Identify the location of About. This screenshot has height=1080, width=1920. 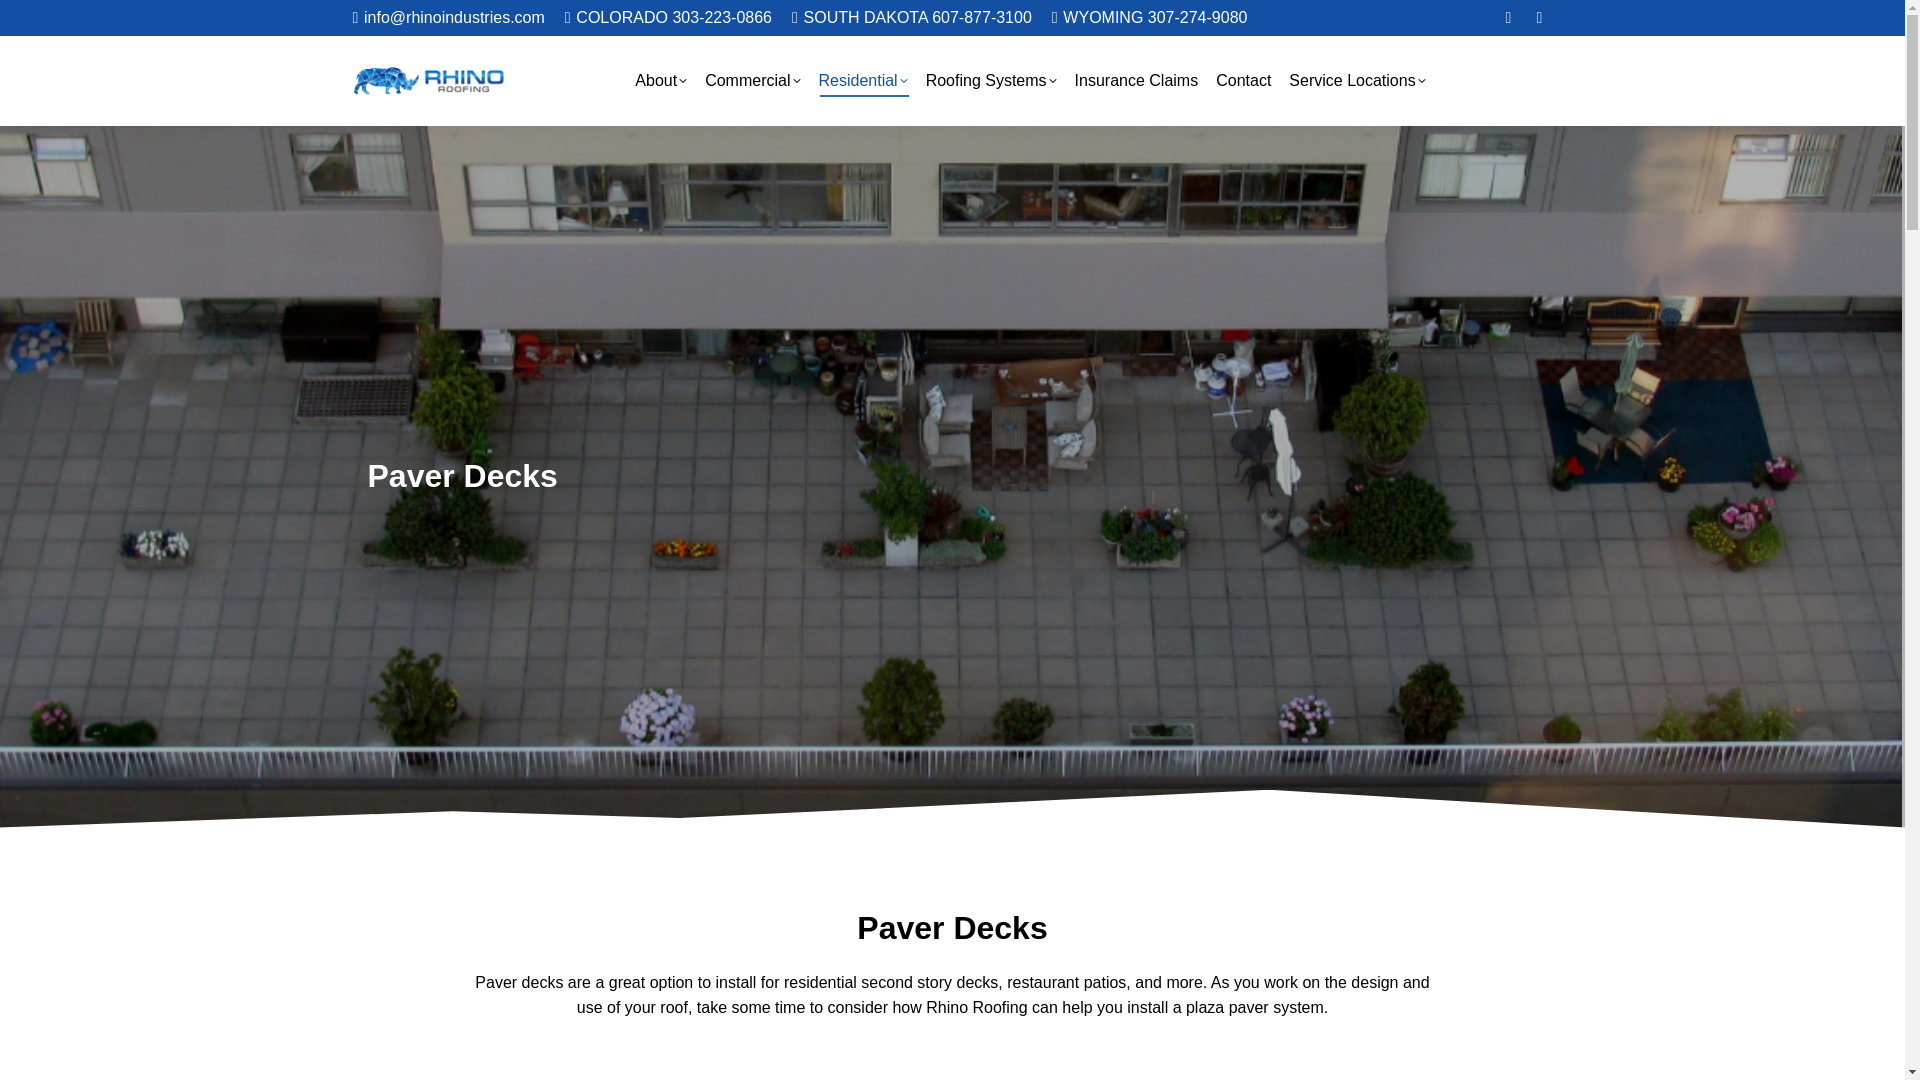
(661, 80).